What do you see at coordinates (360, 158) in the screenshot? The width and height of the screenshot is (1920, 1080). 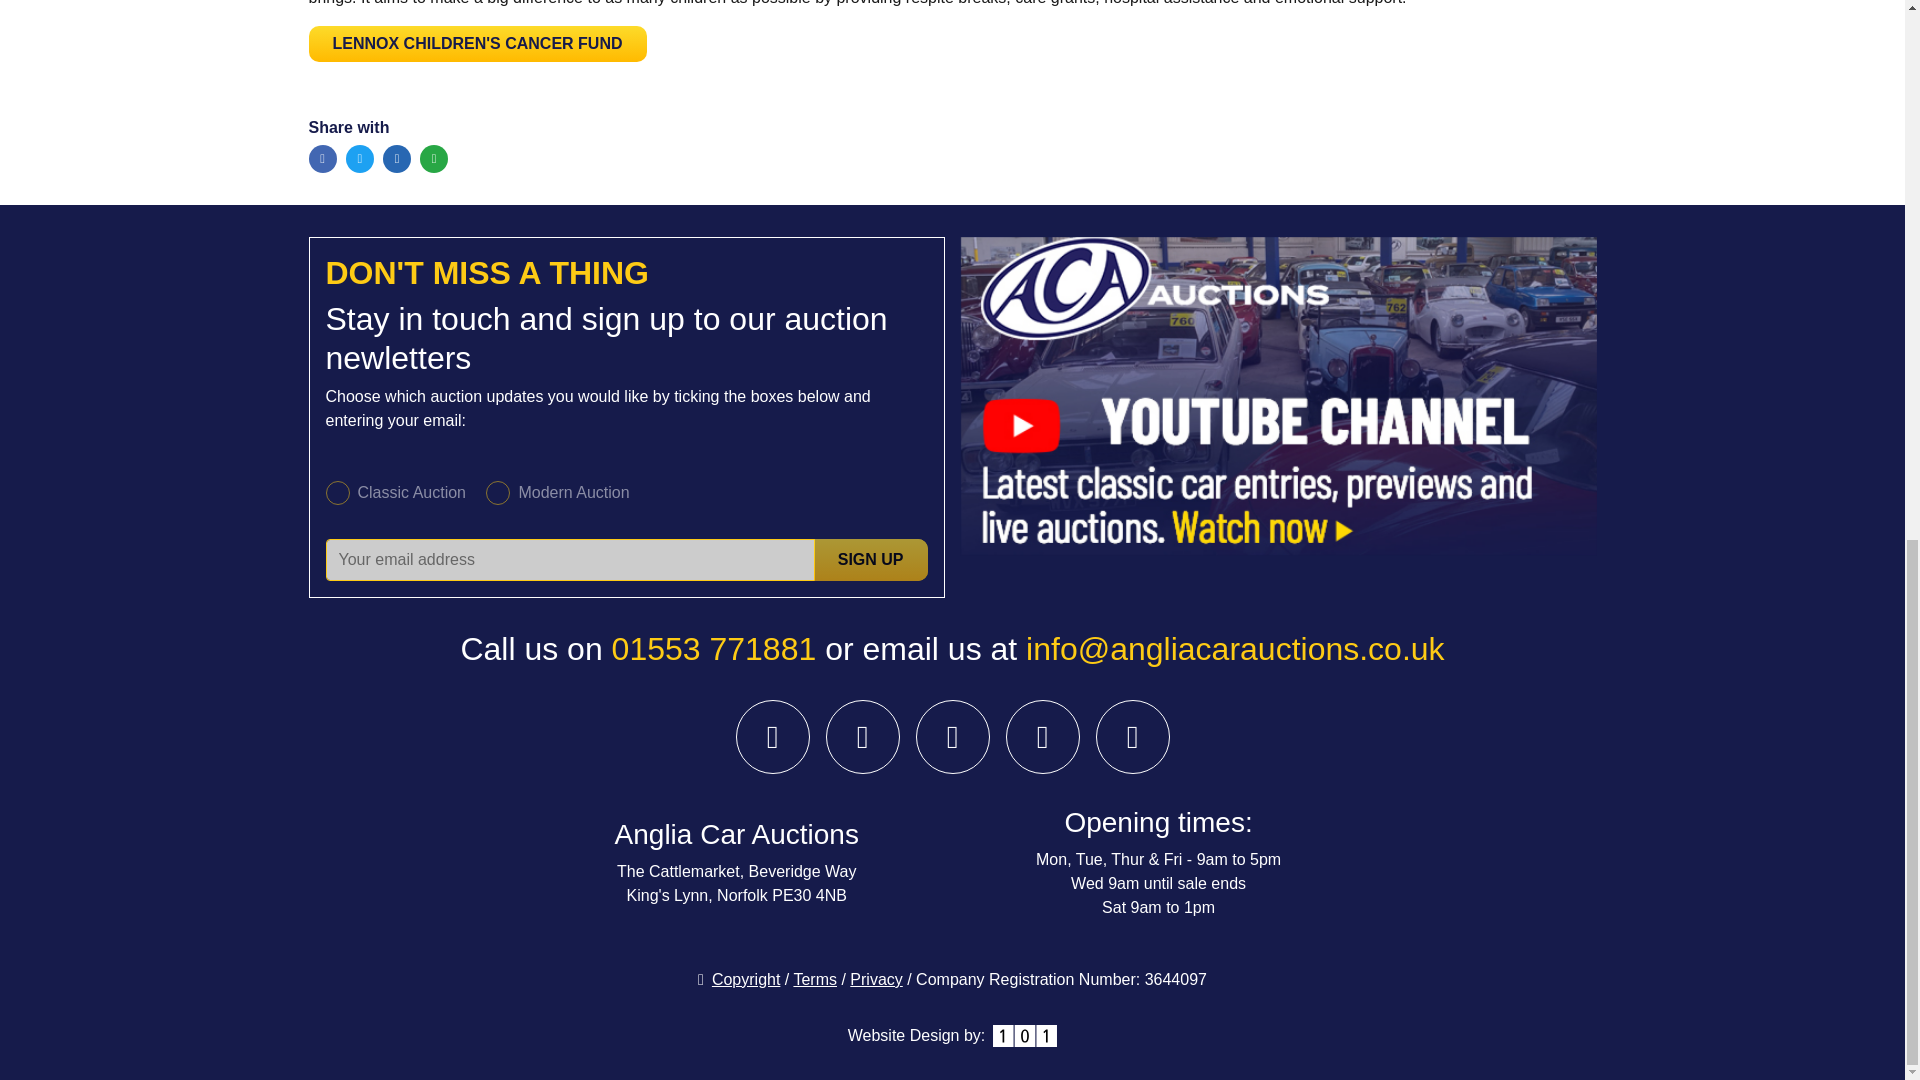 I see `Twitter` at bounding box center [360, 158].